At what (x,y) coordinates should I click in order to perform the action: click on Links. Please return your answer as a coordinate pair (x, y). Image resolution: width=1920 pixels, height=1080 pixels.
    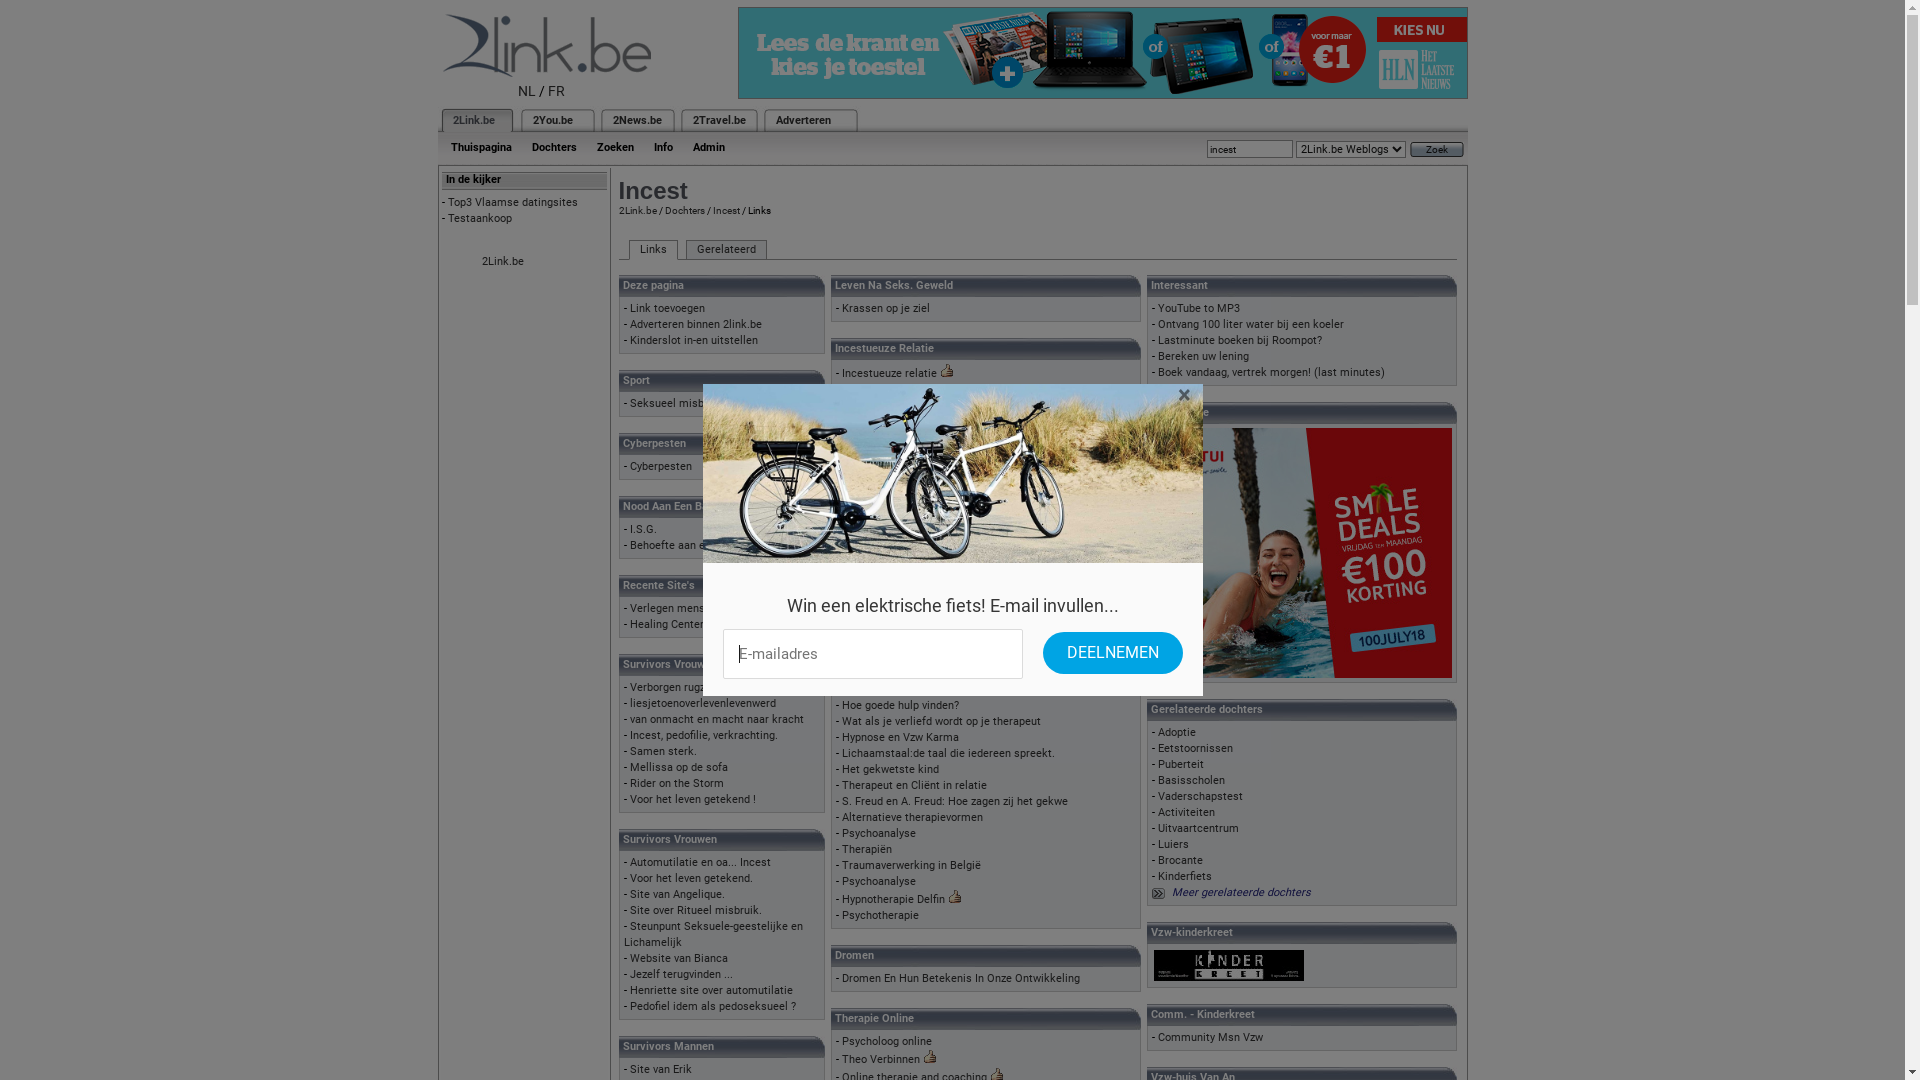
    Looking at the image, I should click on (652, 250).